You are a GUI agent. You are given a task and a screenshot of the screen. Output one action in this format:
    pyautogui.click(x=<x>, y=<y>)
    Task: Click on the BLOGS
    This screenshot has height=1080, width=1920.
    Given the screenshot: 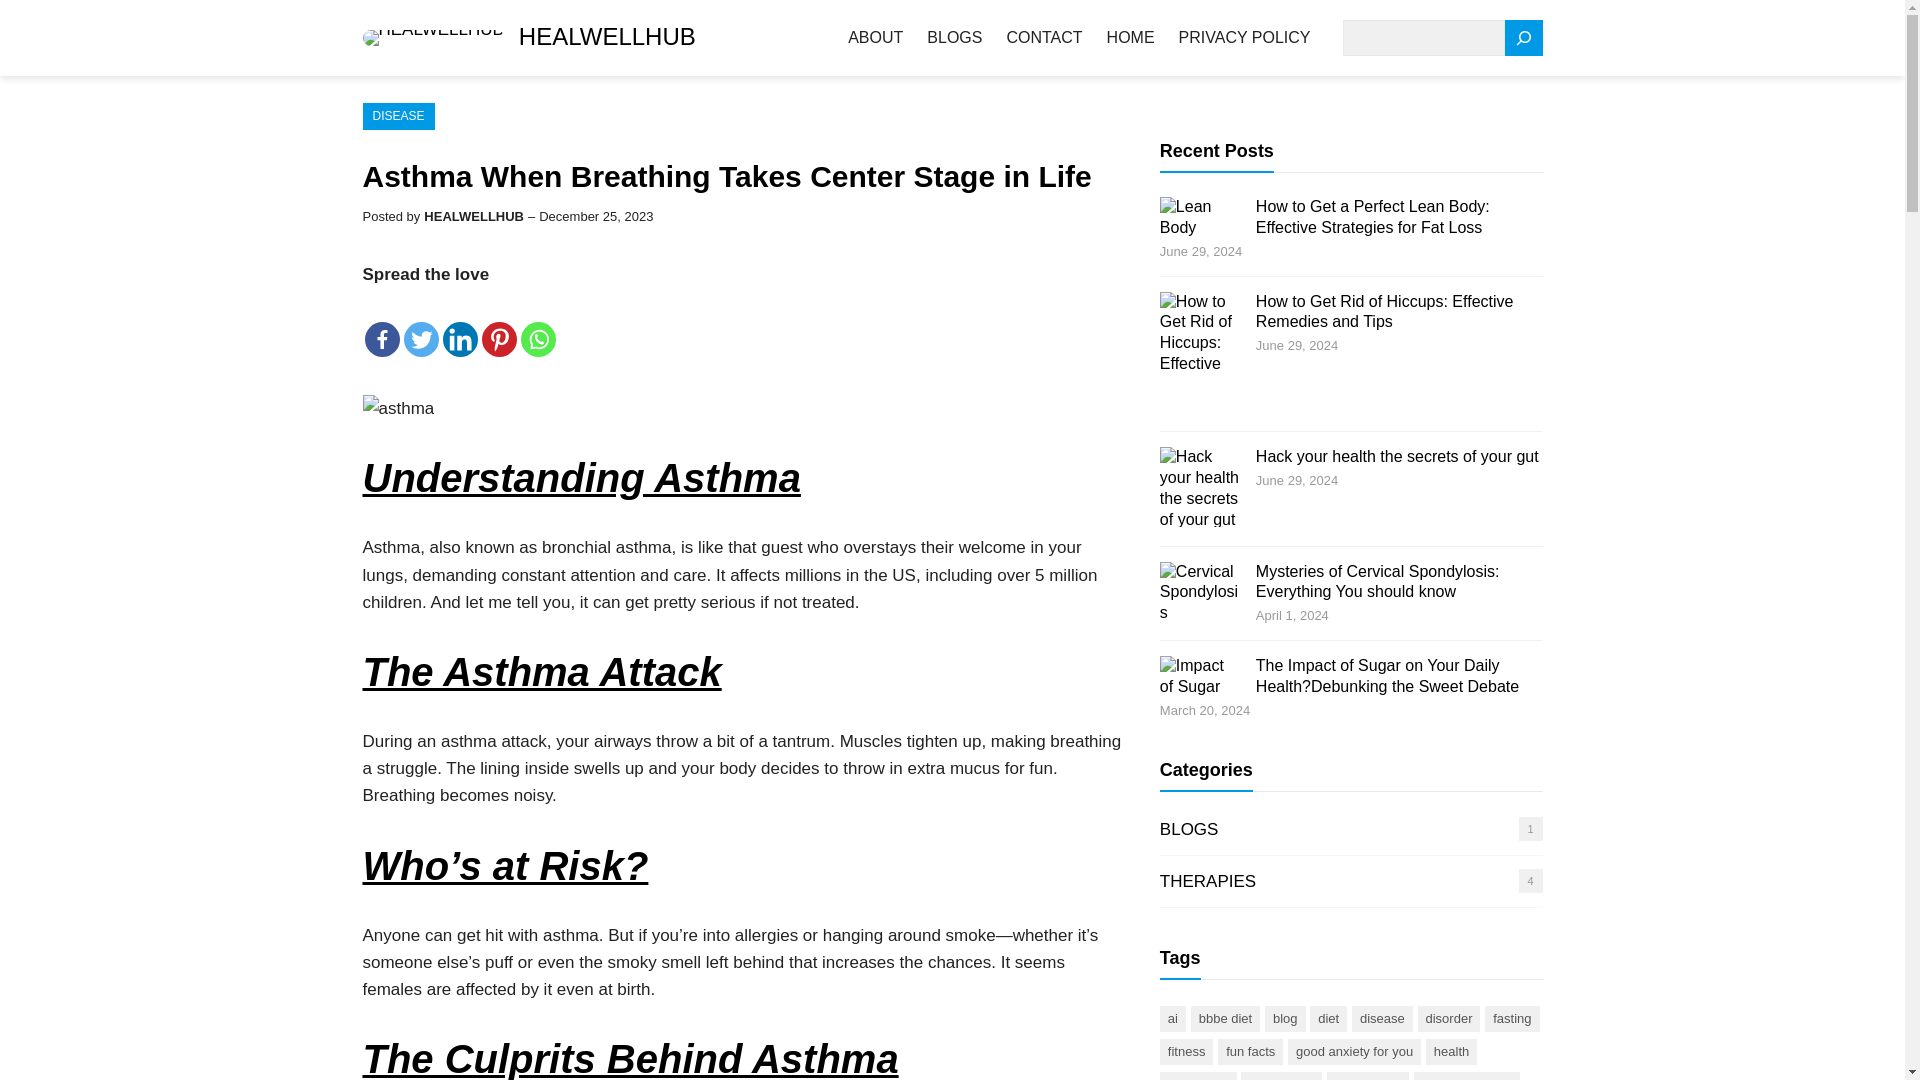 What is the action you would take?
    pyautogui.click(x=954, y=38)
    